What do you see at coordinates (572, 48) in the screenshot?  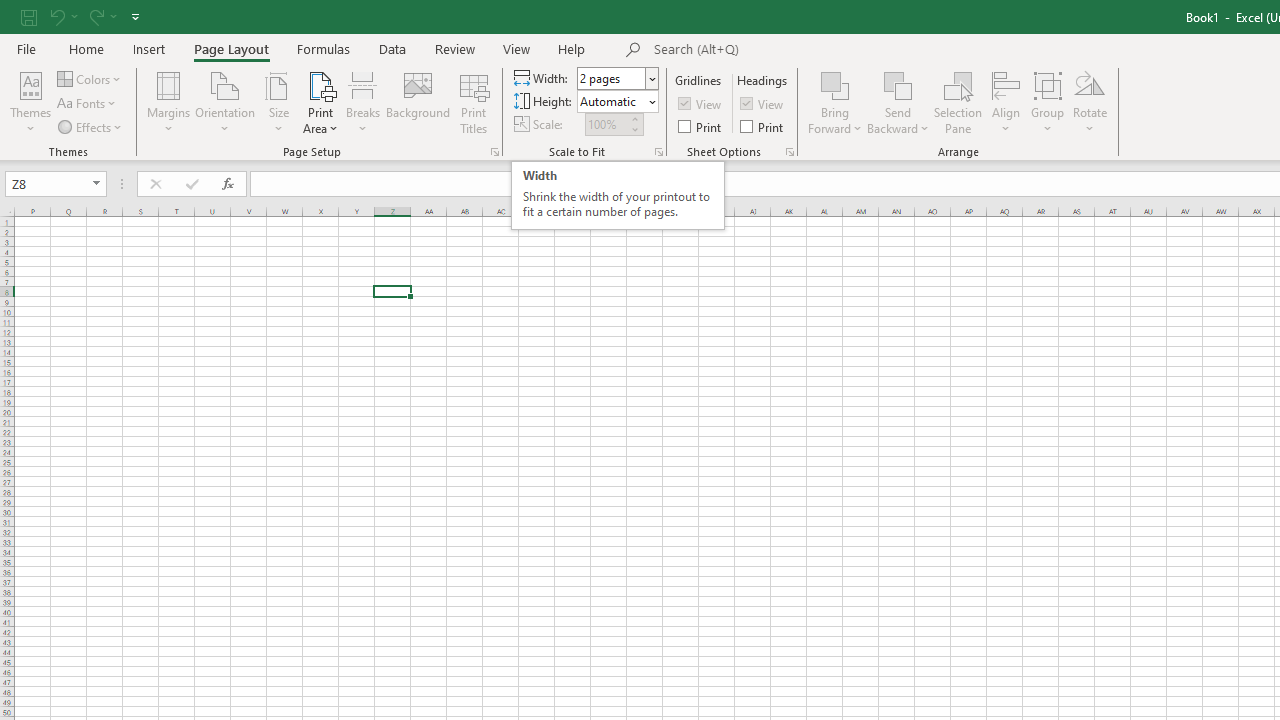 I see `Help` at bounding box center [572, 48].